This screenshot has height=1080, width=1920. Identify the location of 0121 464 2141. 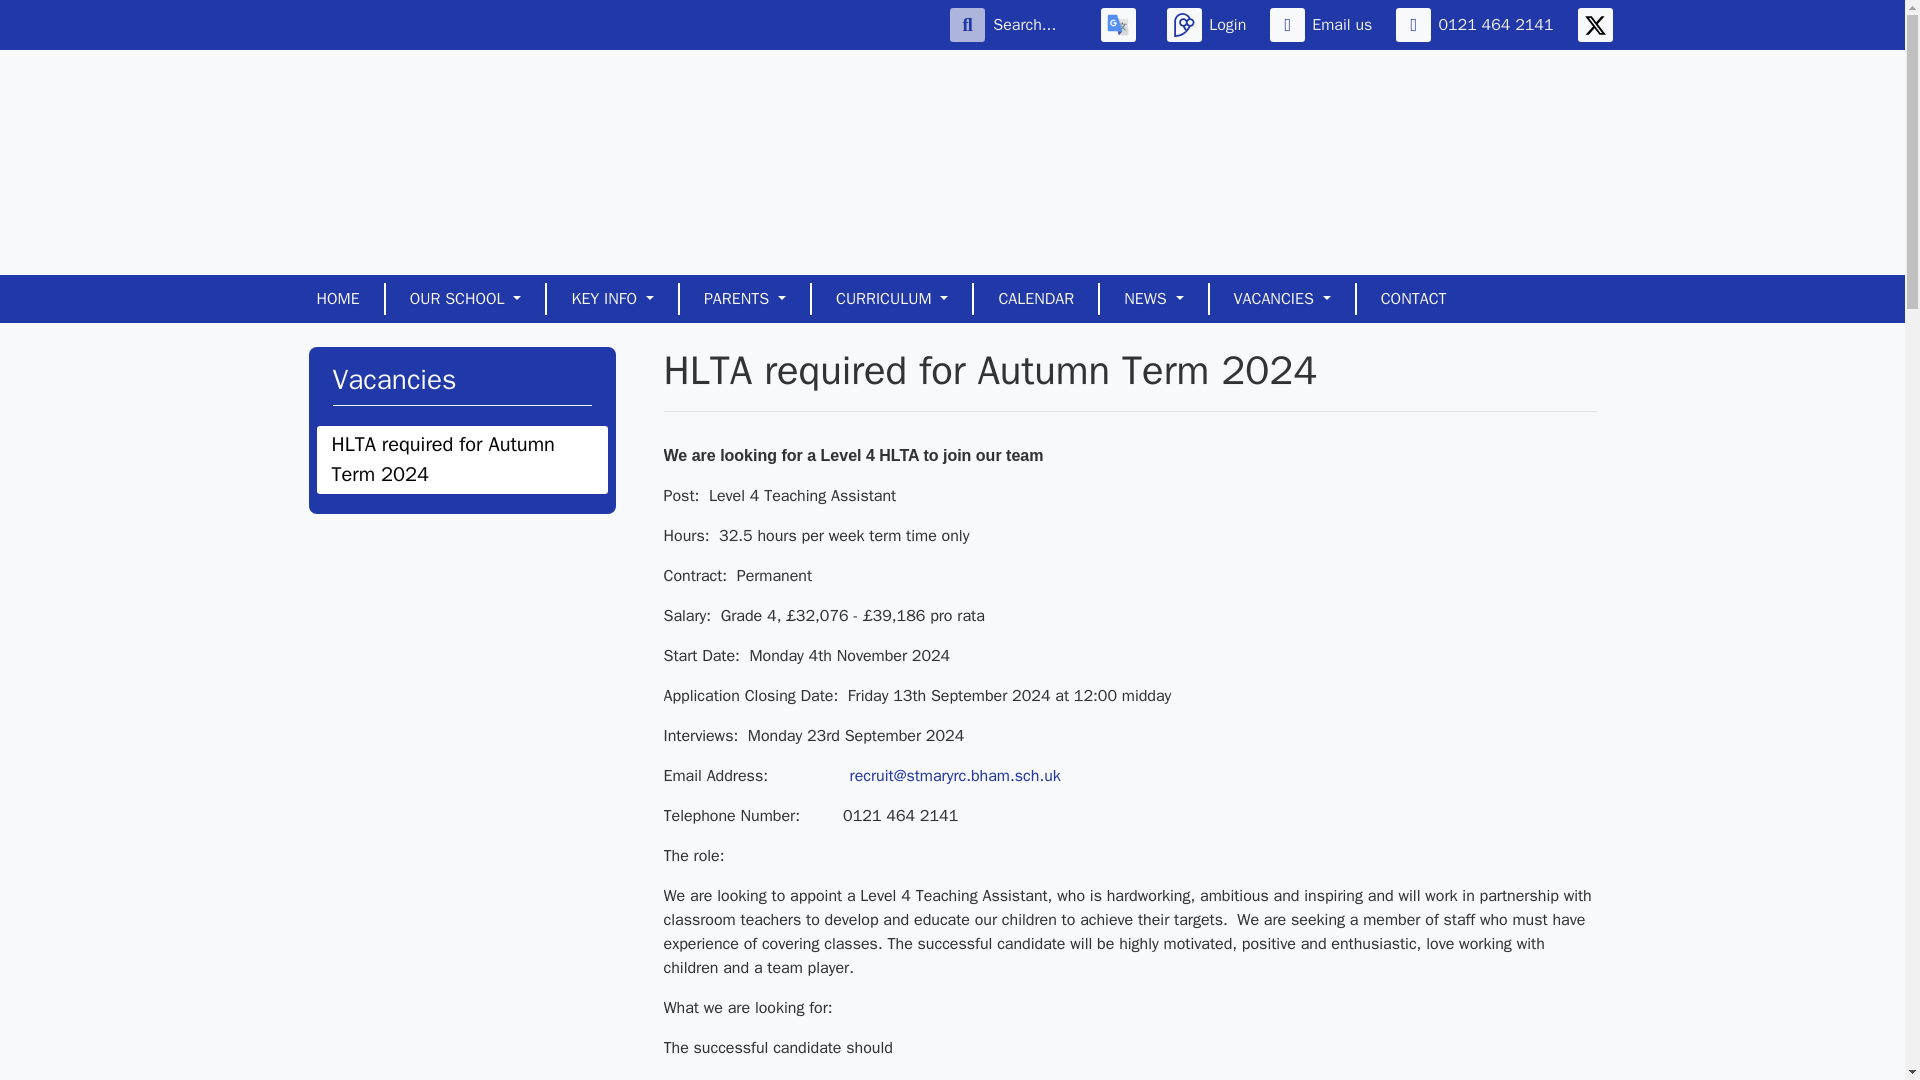
(1478, 24).